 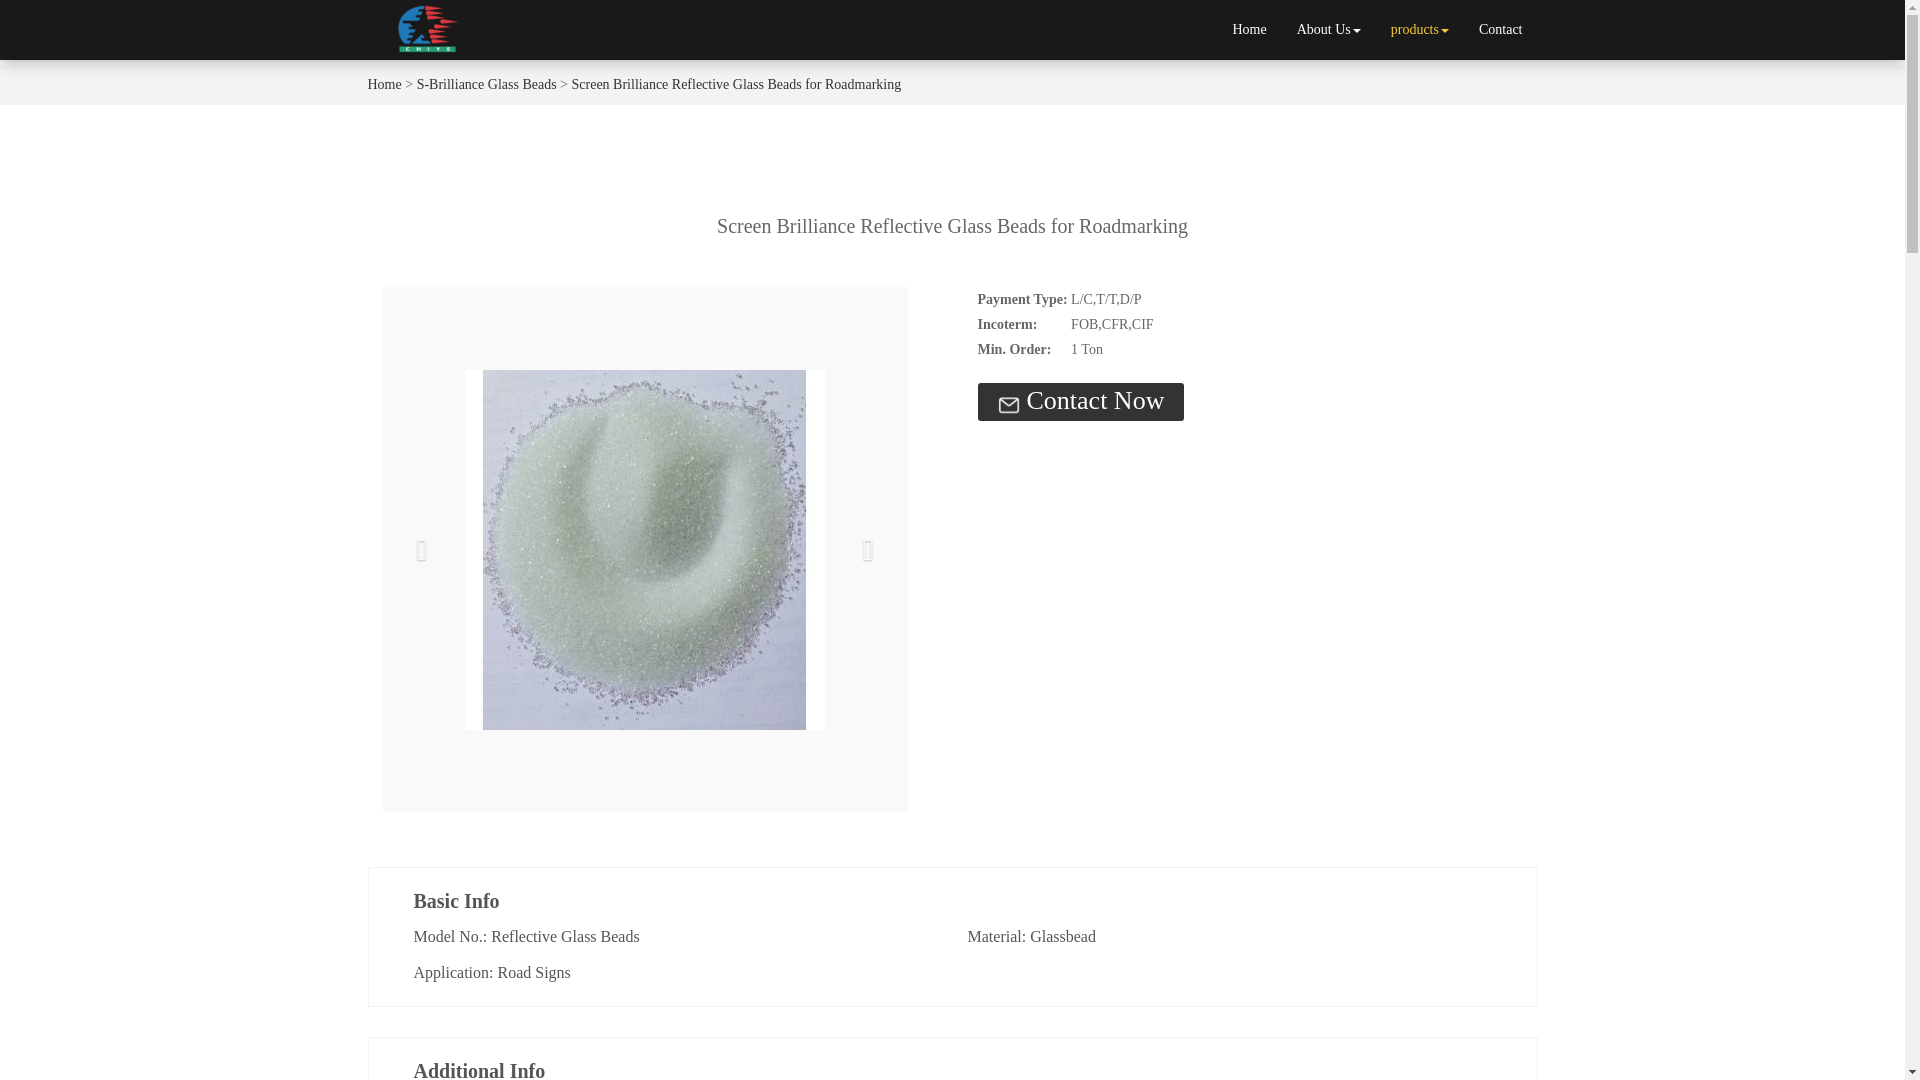 What do you see at coordinates (737, 84) in the screenshot?
I see `Screen Brilliance Reflective Glass Beads for Roadmarking` at bounding box center [737, 84].